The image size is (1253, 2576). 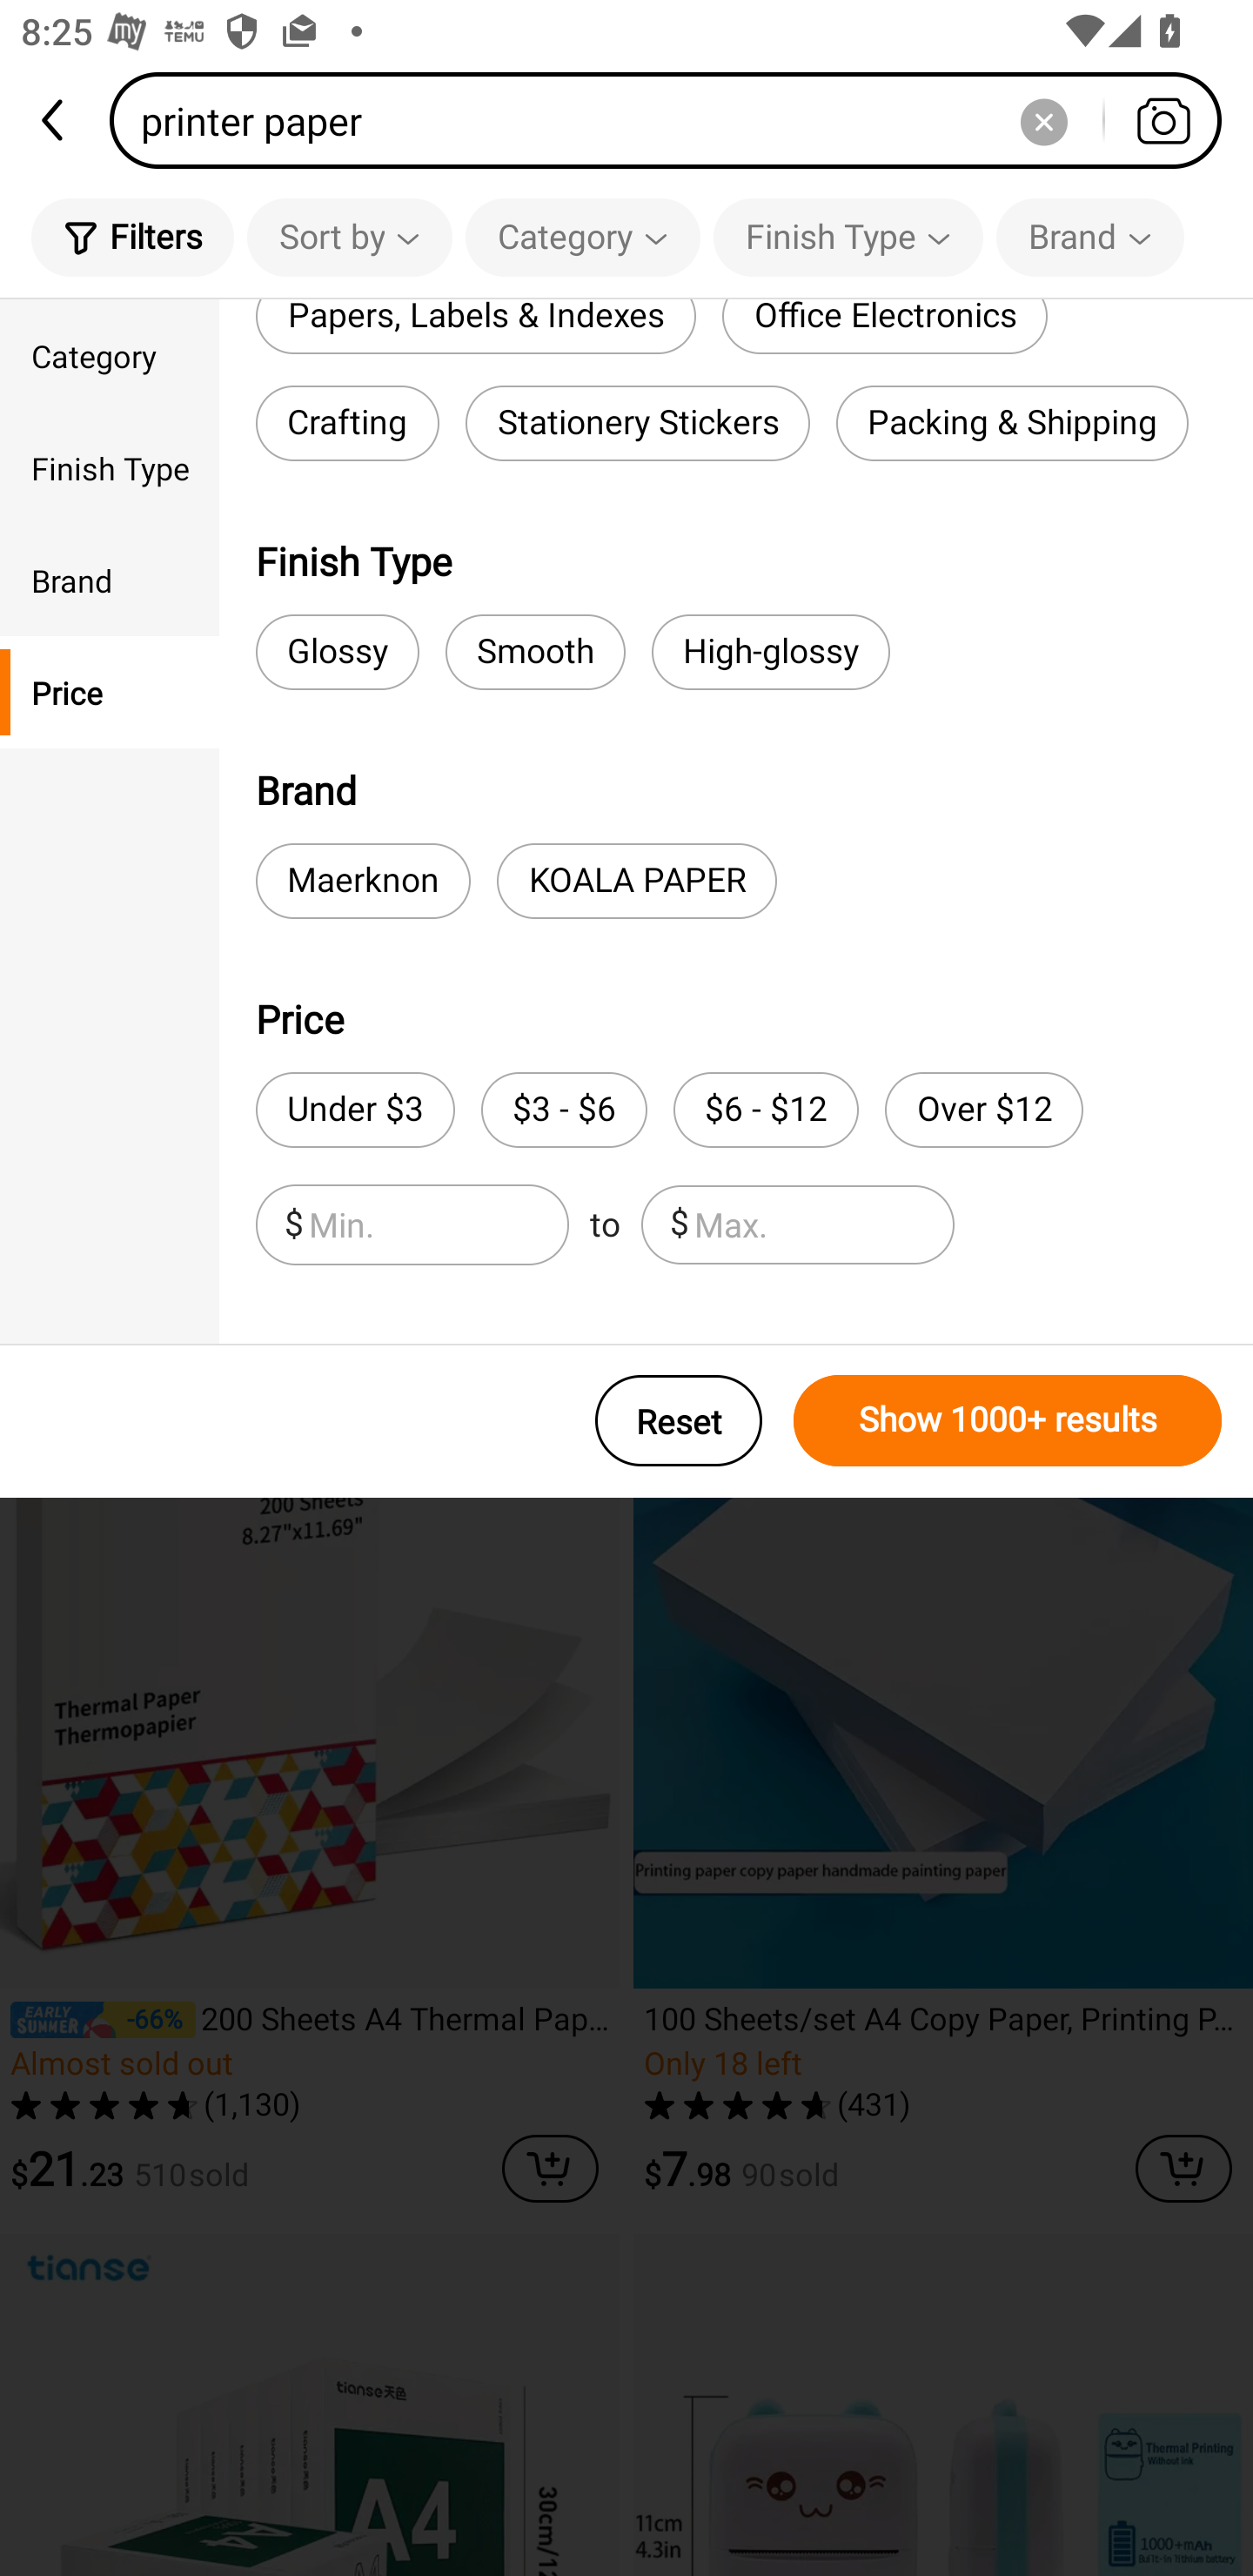 I want to click on Sort by, so click(x=349, y=237).